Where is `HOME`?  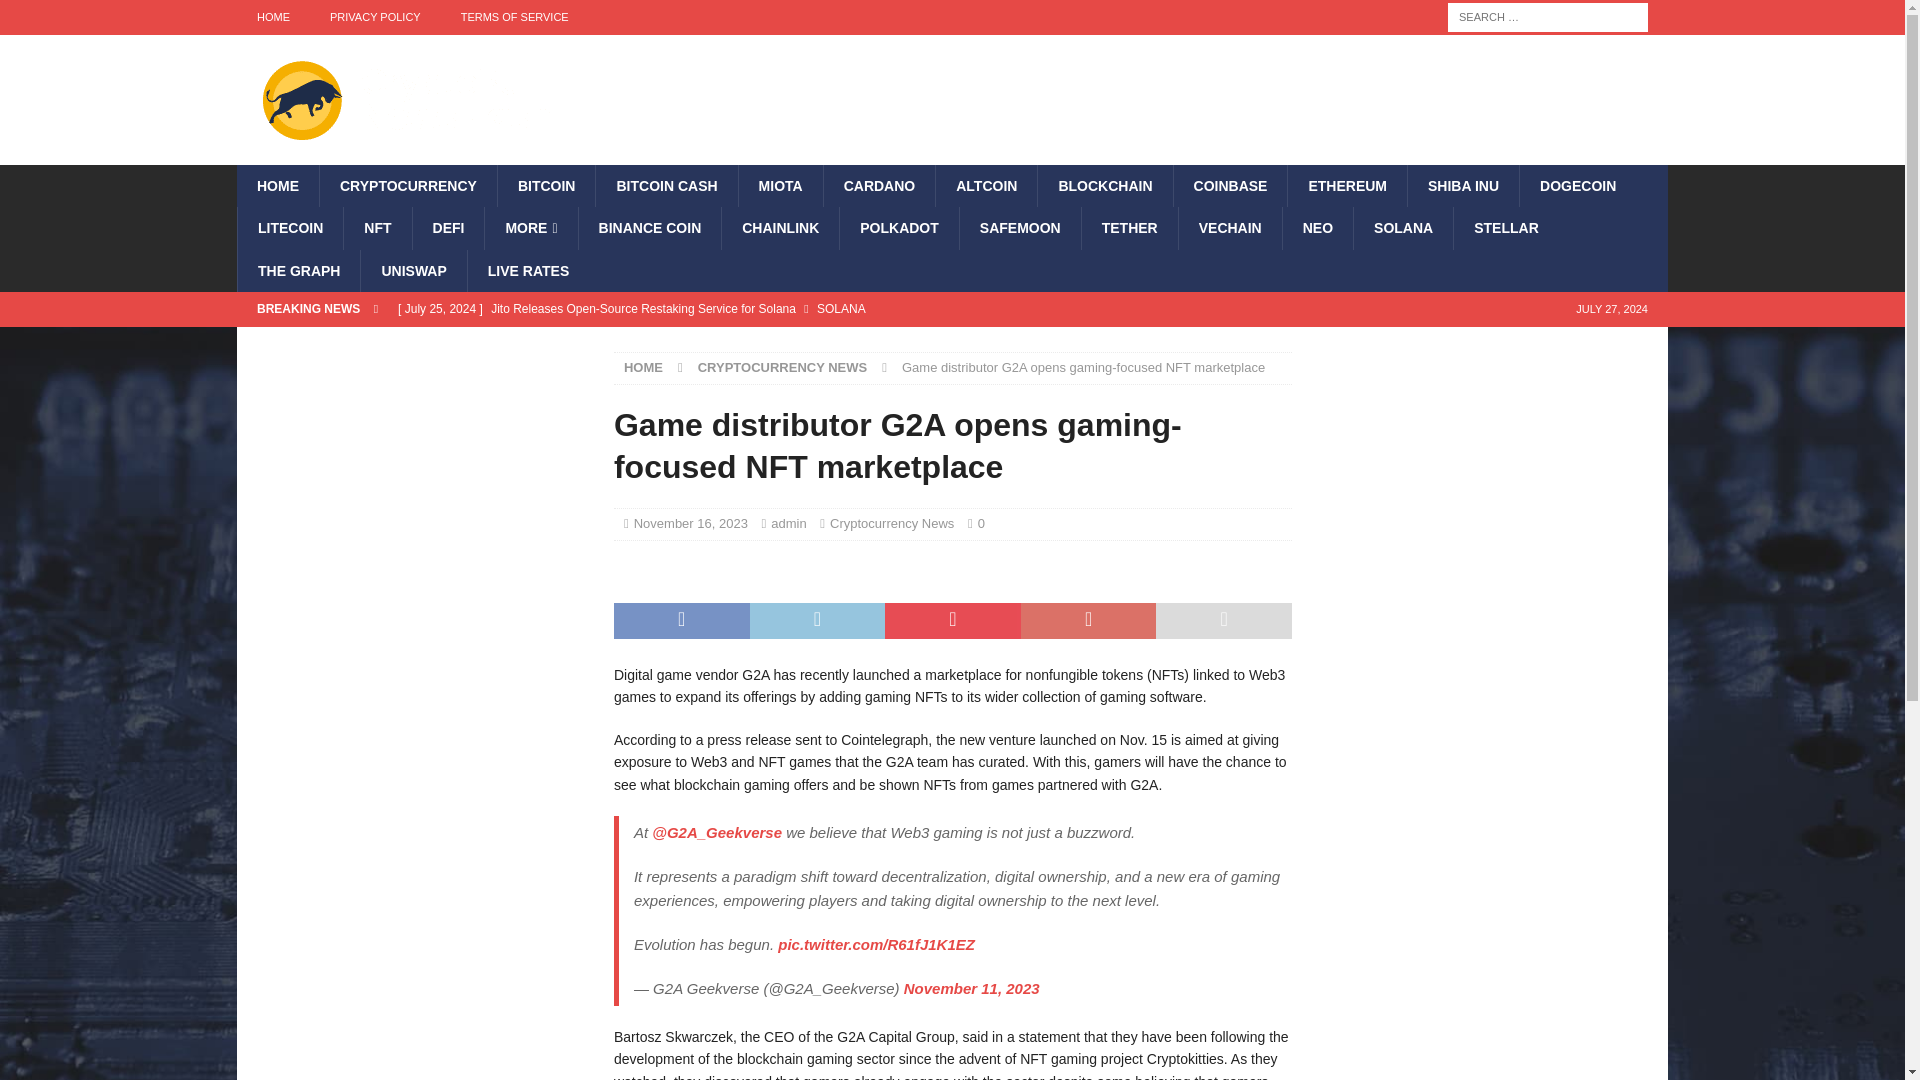
HOME is located at coordinates (272, 17).